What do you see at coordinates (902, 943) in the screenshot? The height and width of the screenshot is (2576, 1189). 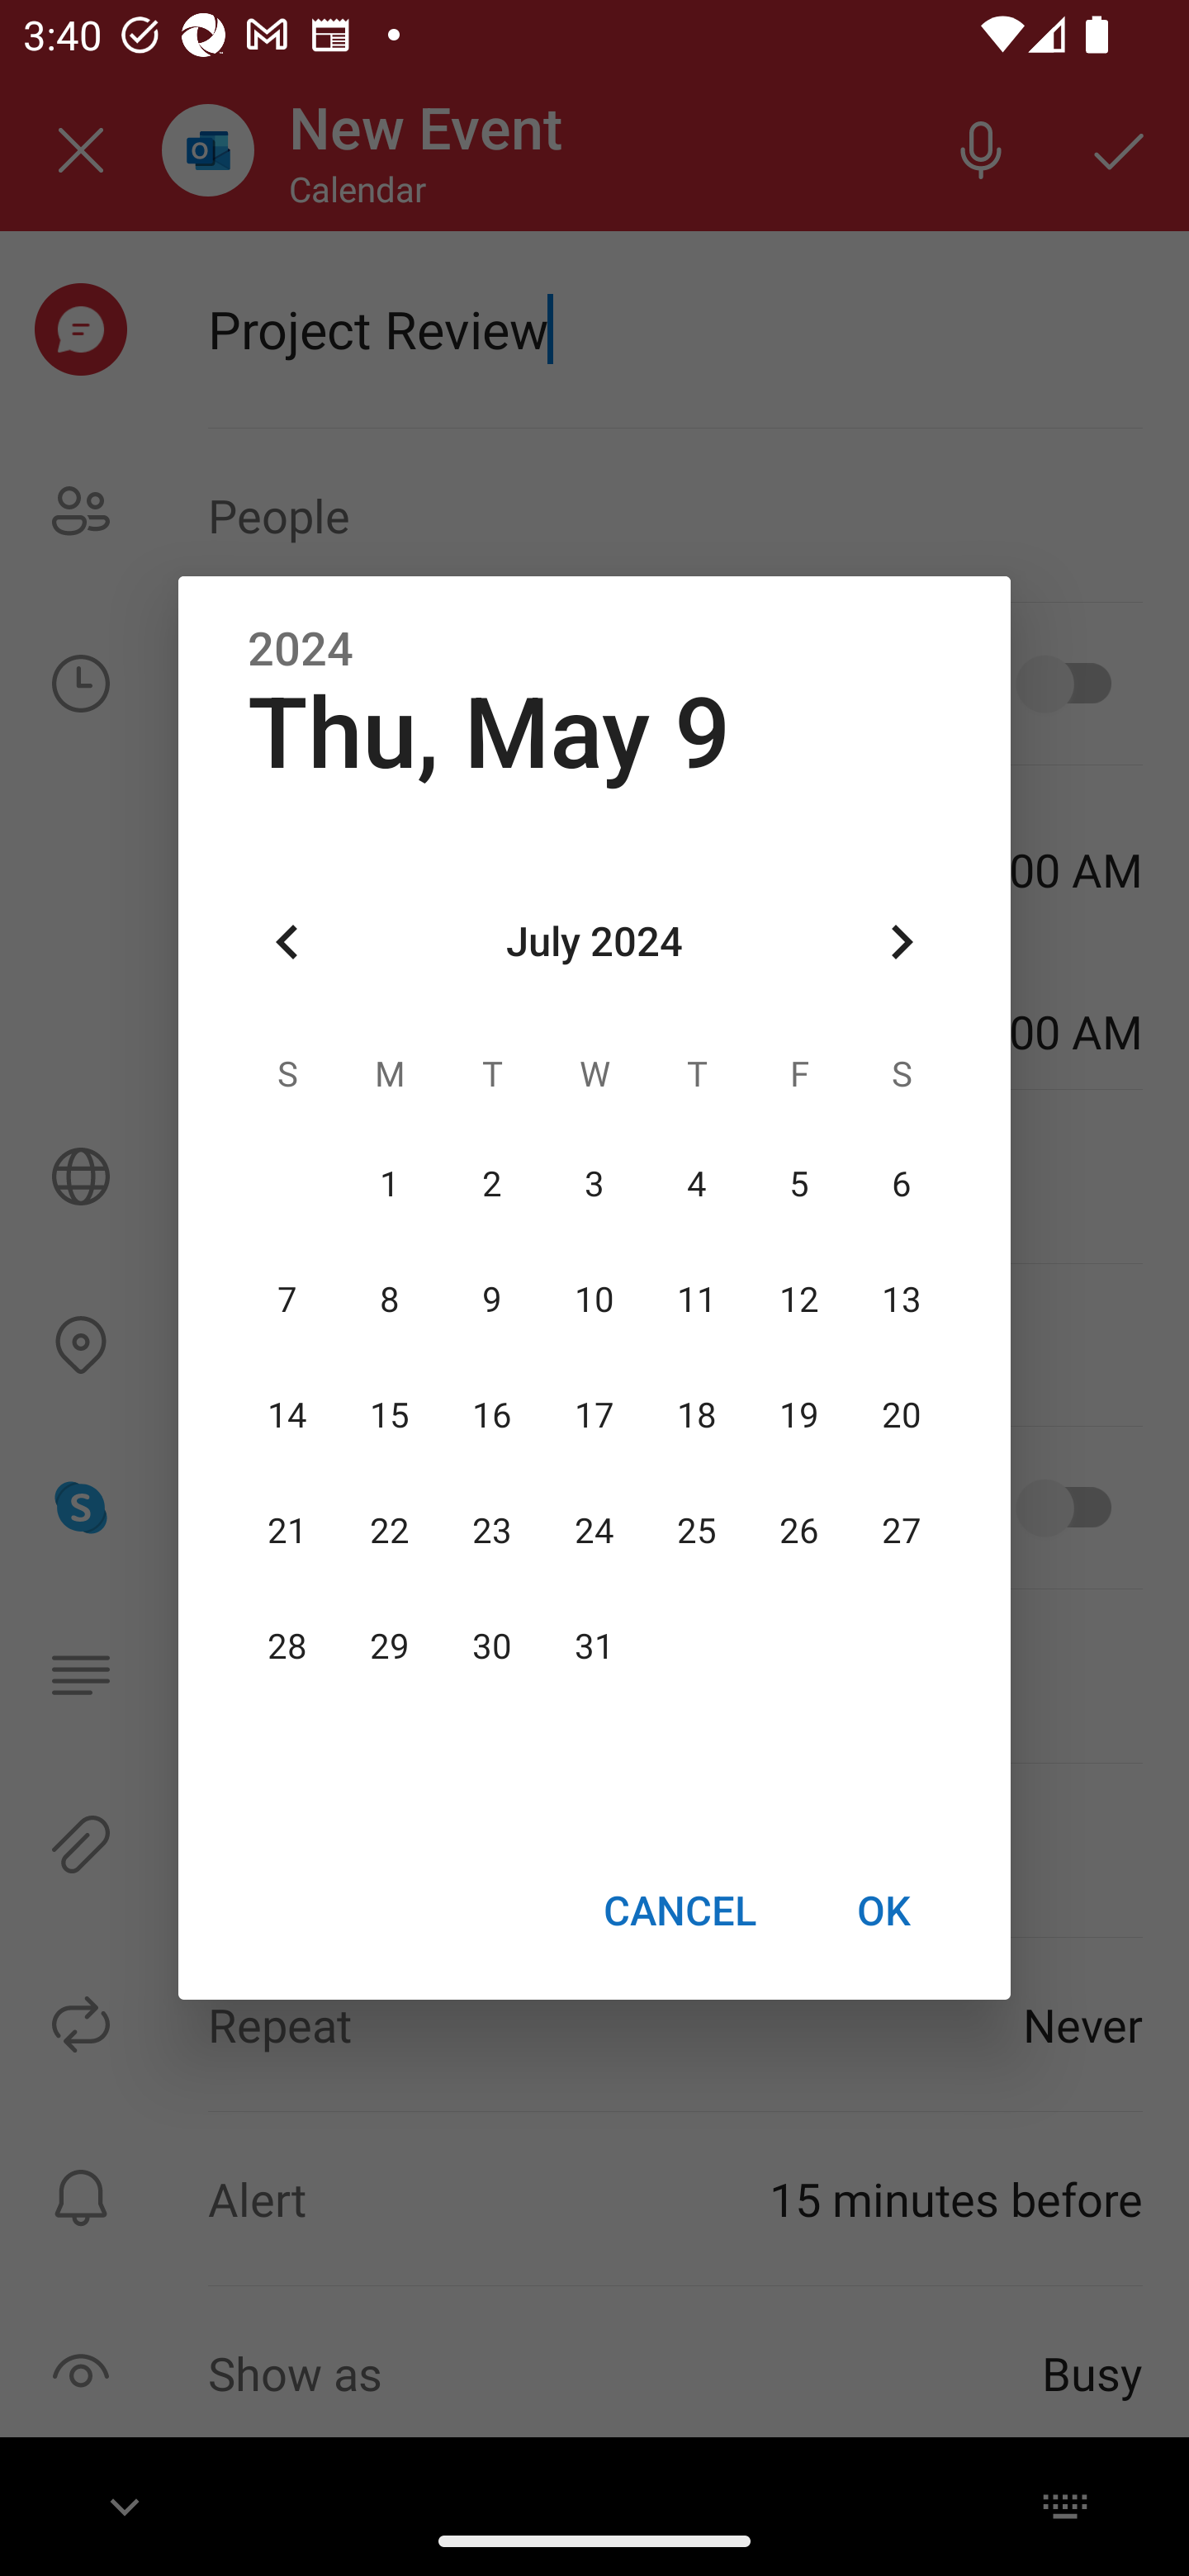 I see `Next month` at bounding box center [902, 943].